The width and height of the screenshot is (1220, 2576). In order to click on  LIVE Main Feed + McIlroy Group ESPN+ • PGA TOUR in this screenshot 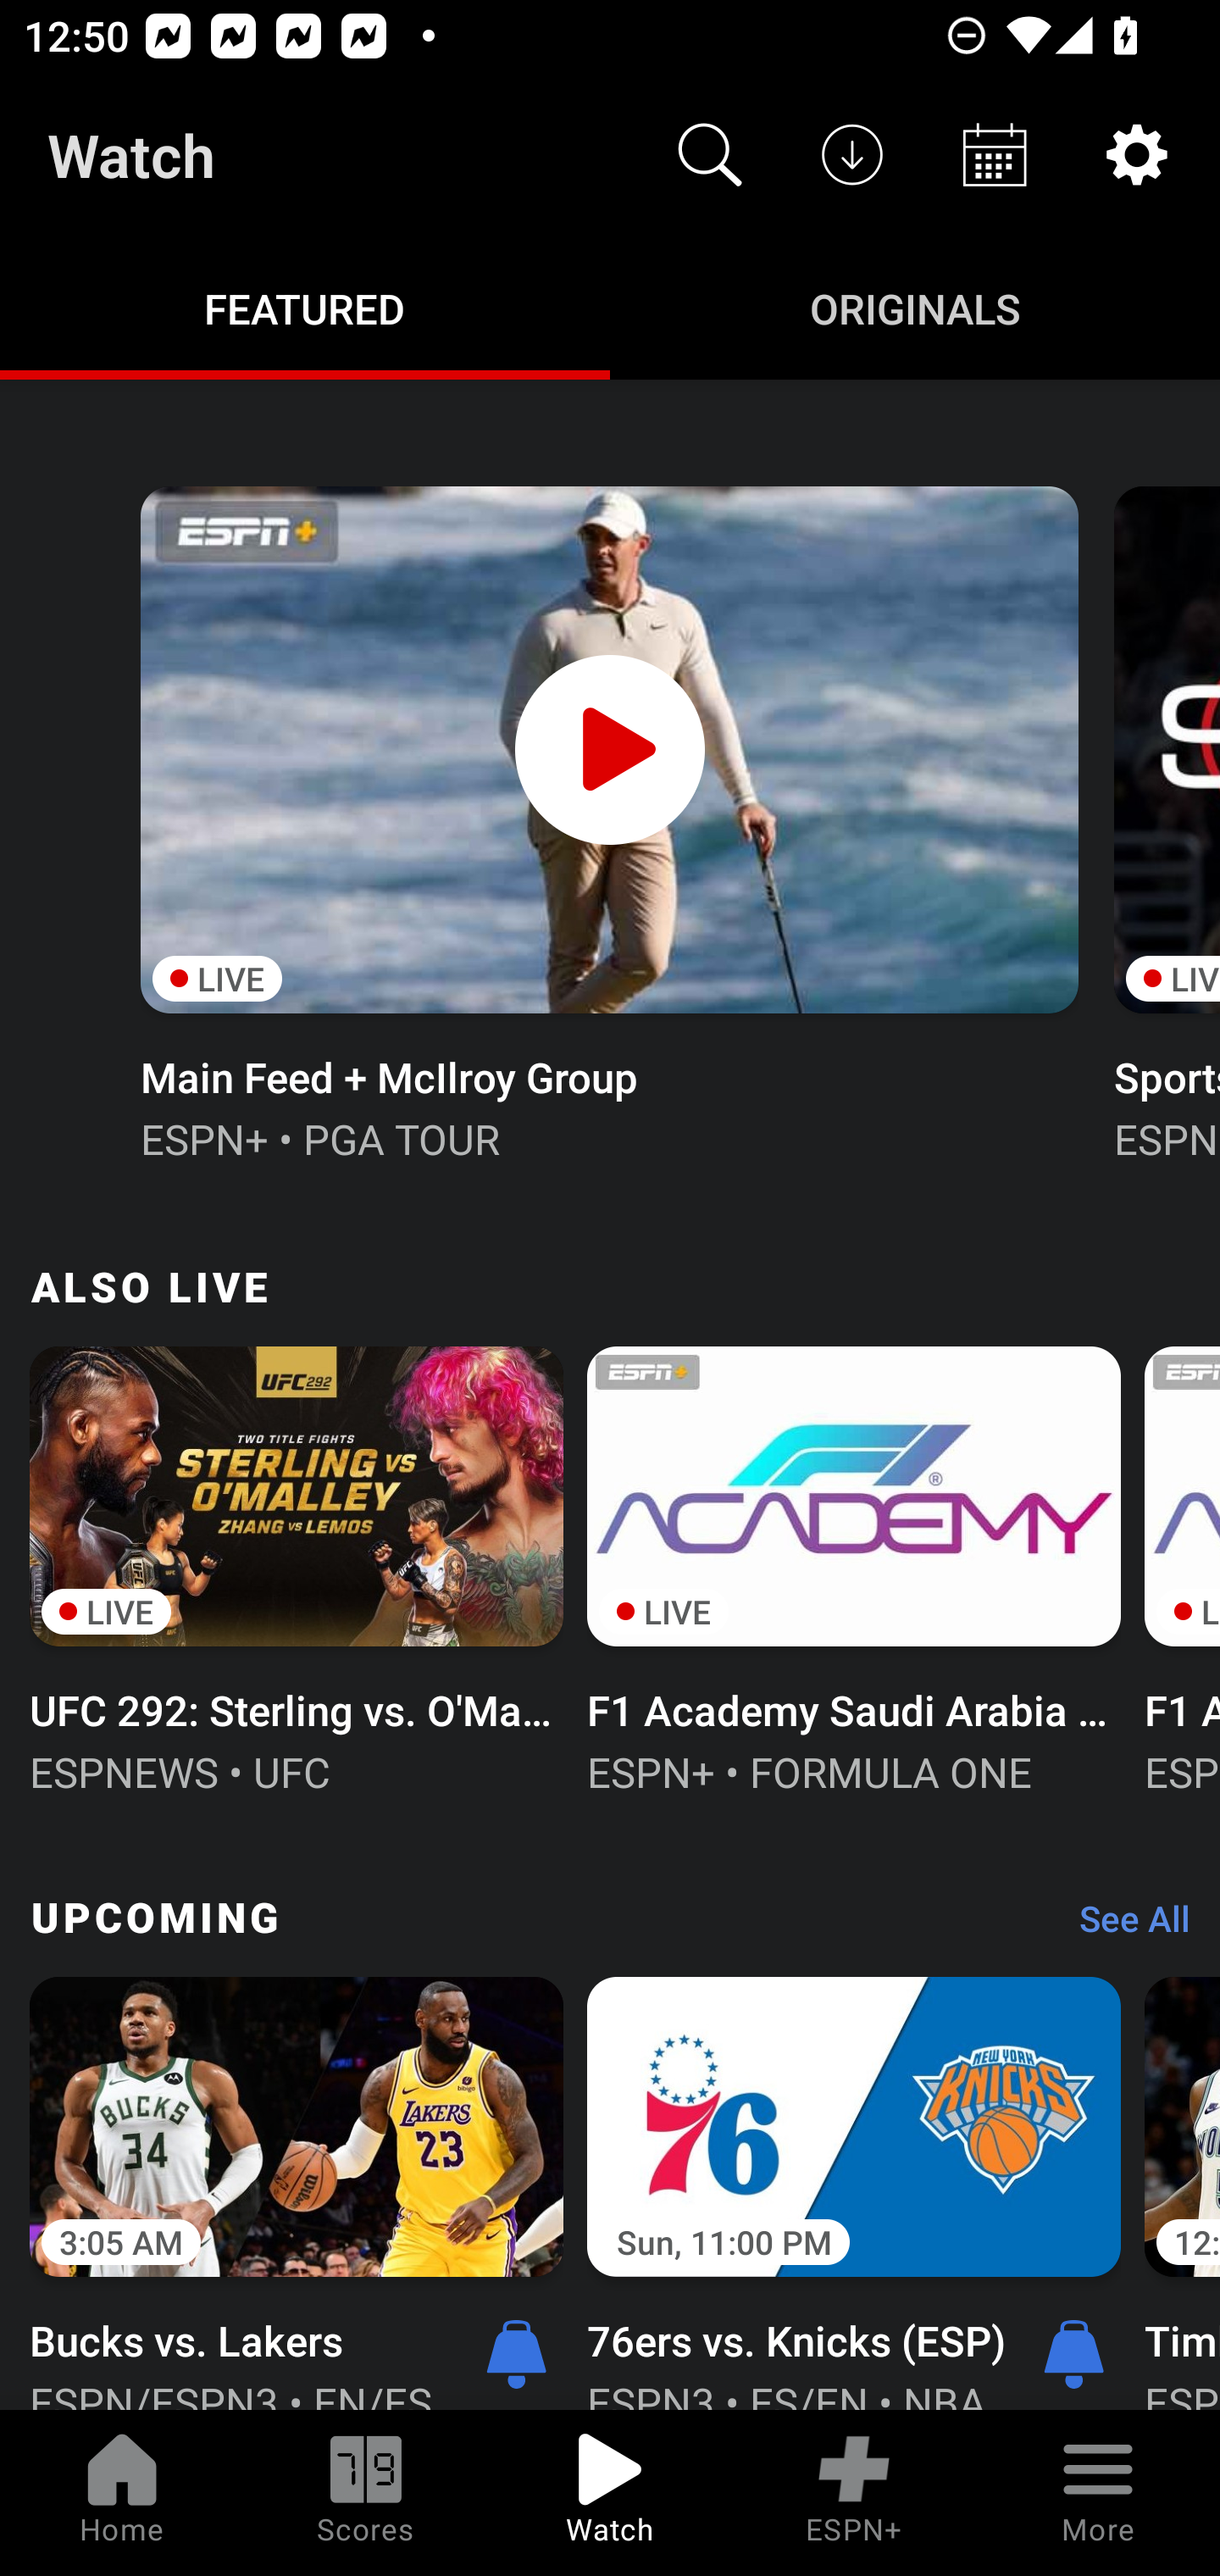, I will do `click(608, 820)`.